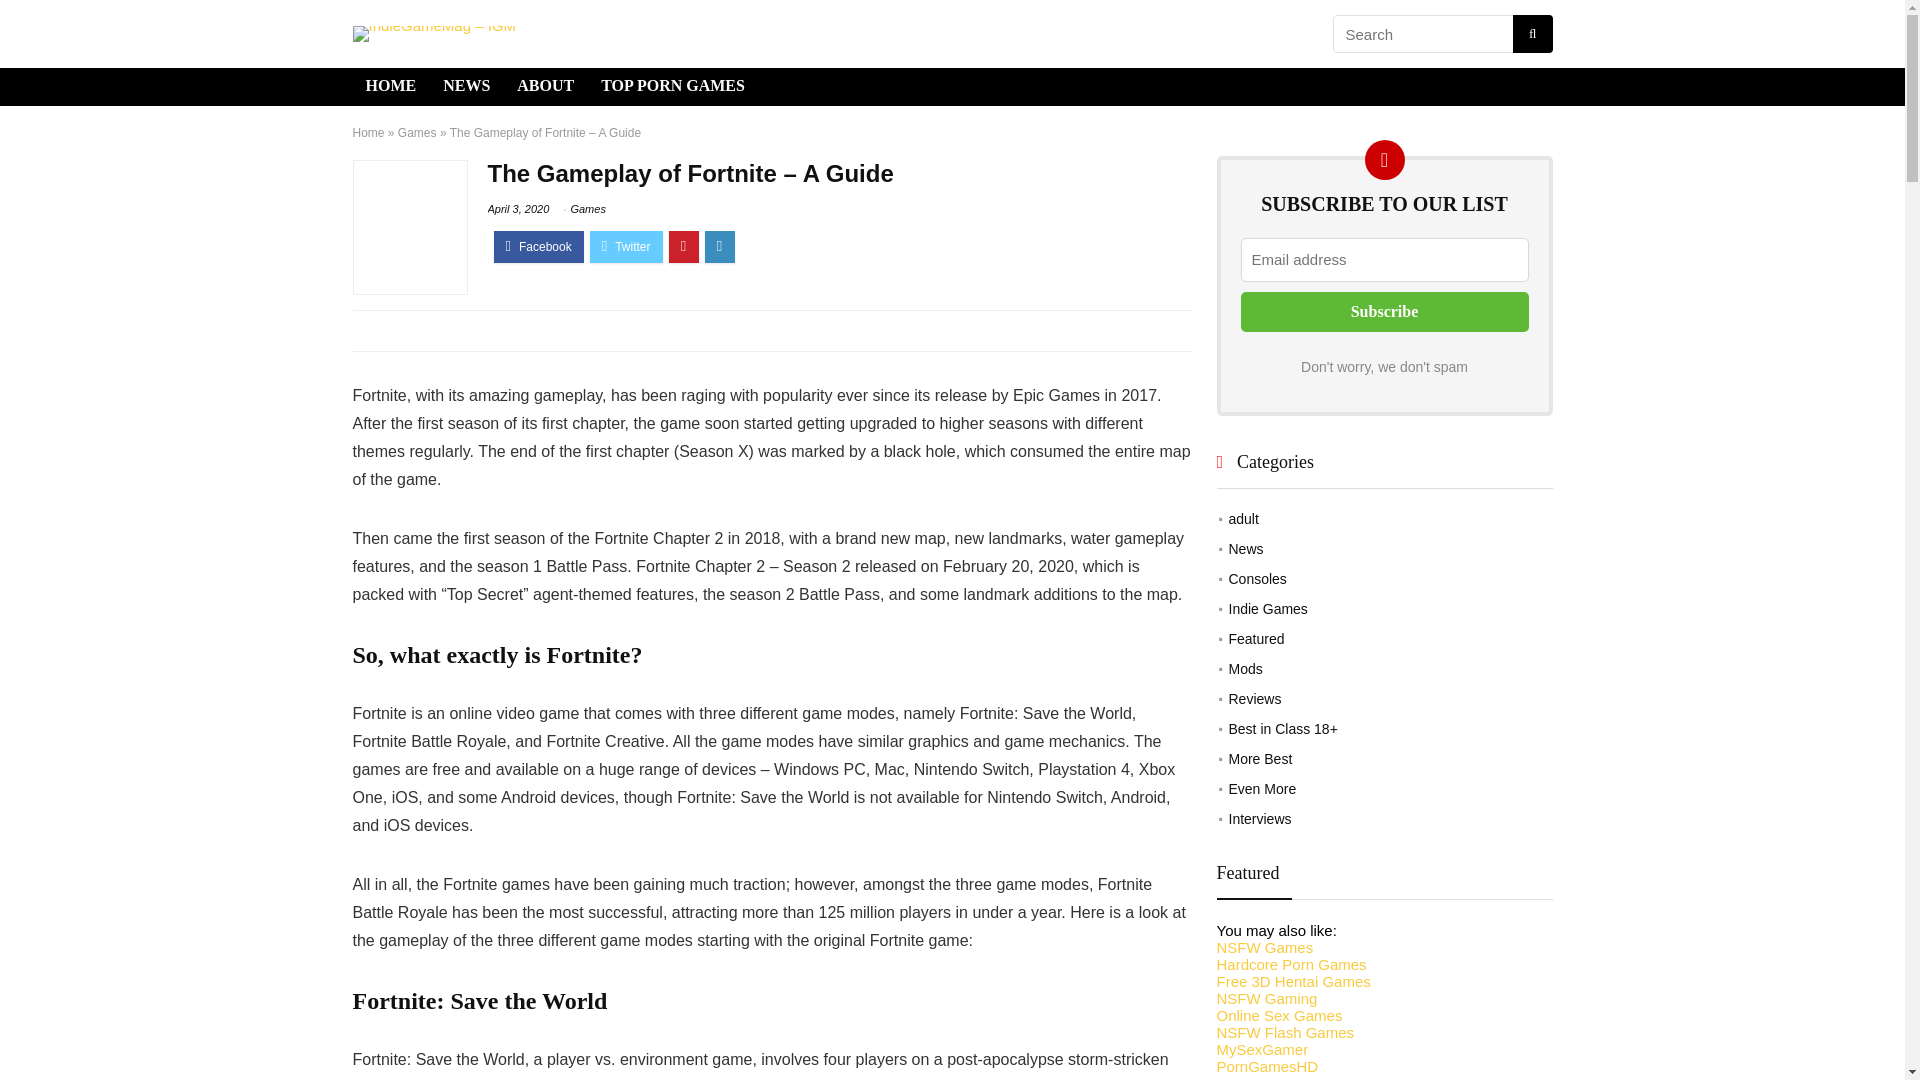  Describe the element at coordinates (1257, 579) in the screenshot. I see `Consoles` at that location.